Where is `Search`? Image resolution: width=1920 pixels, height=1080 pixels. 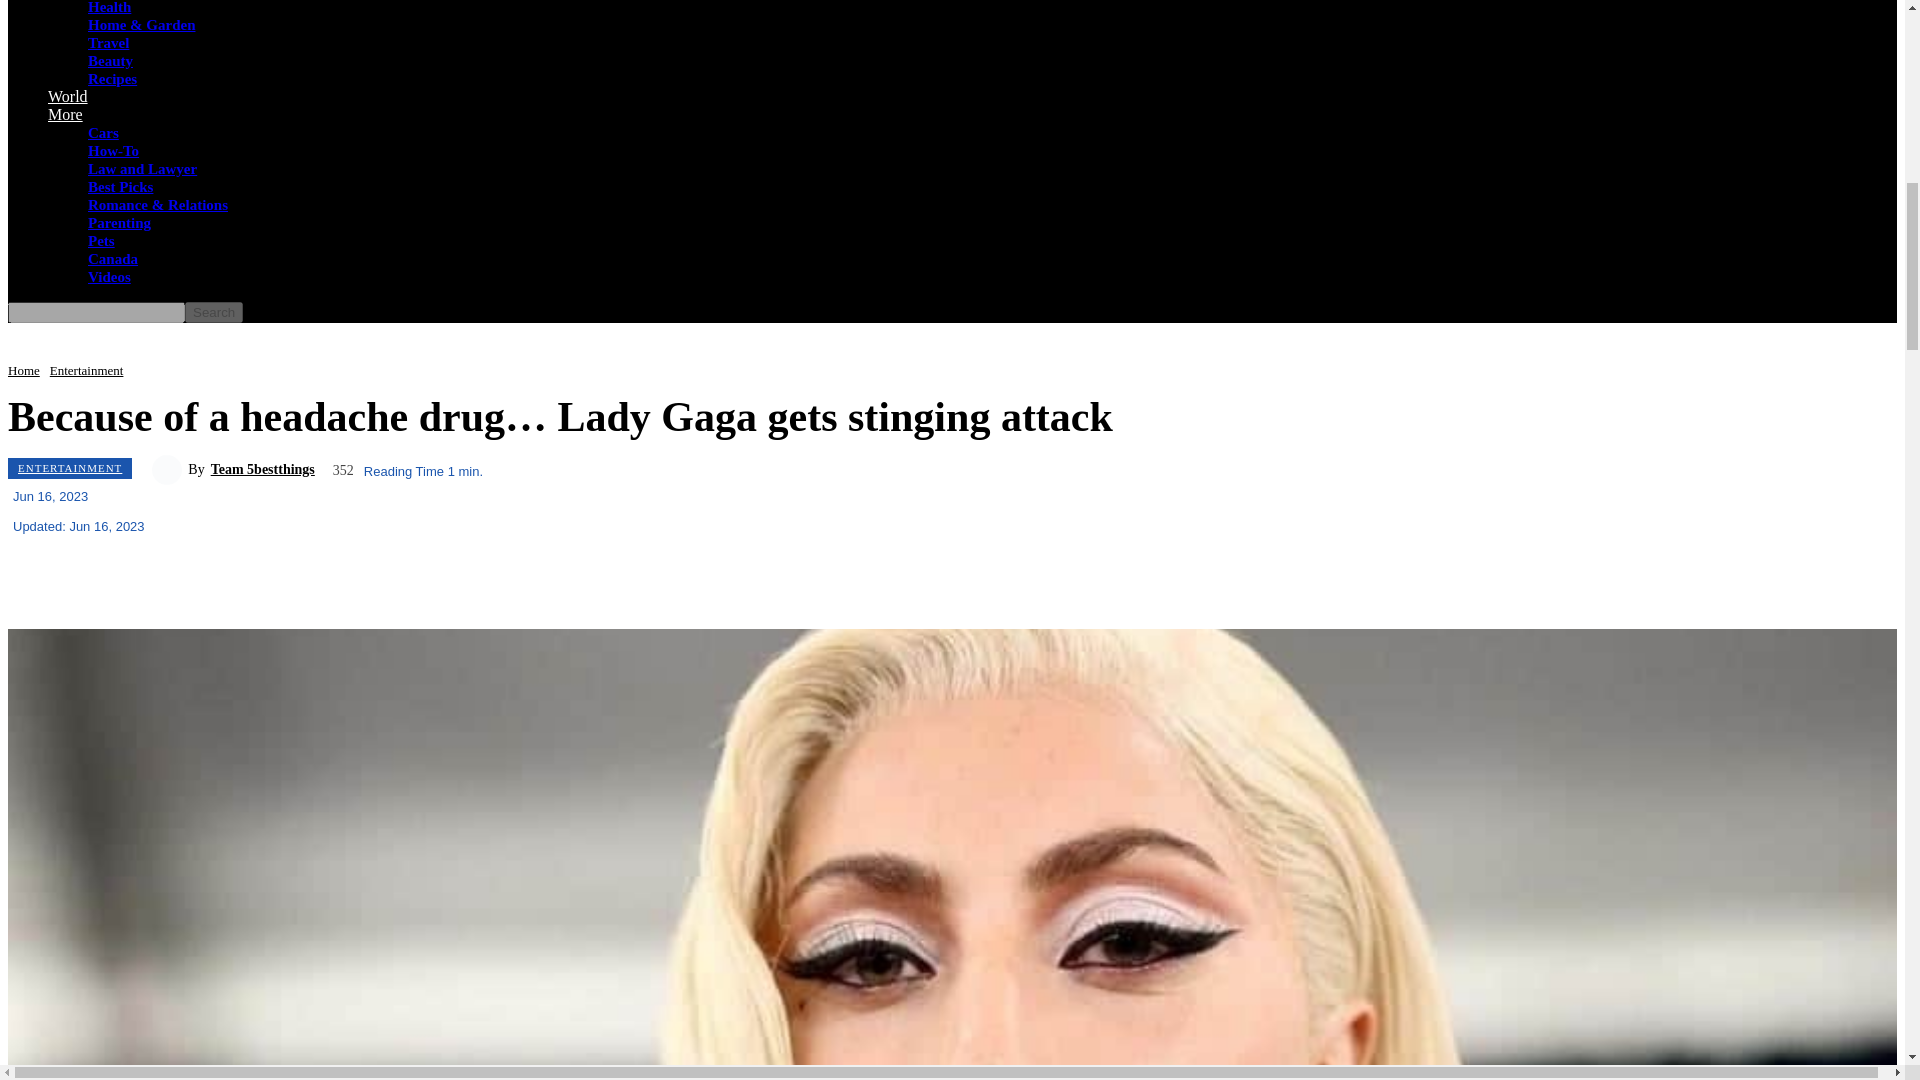 Search is located at coordinates (214, 312).